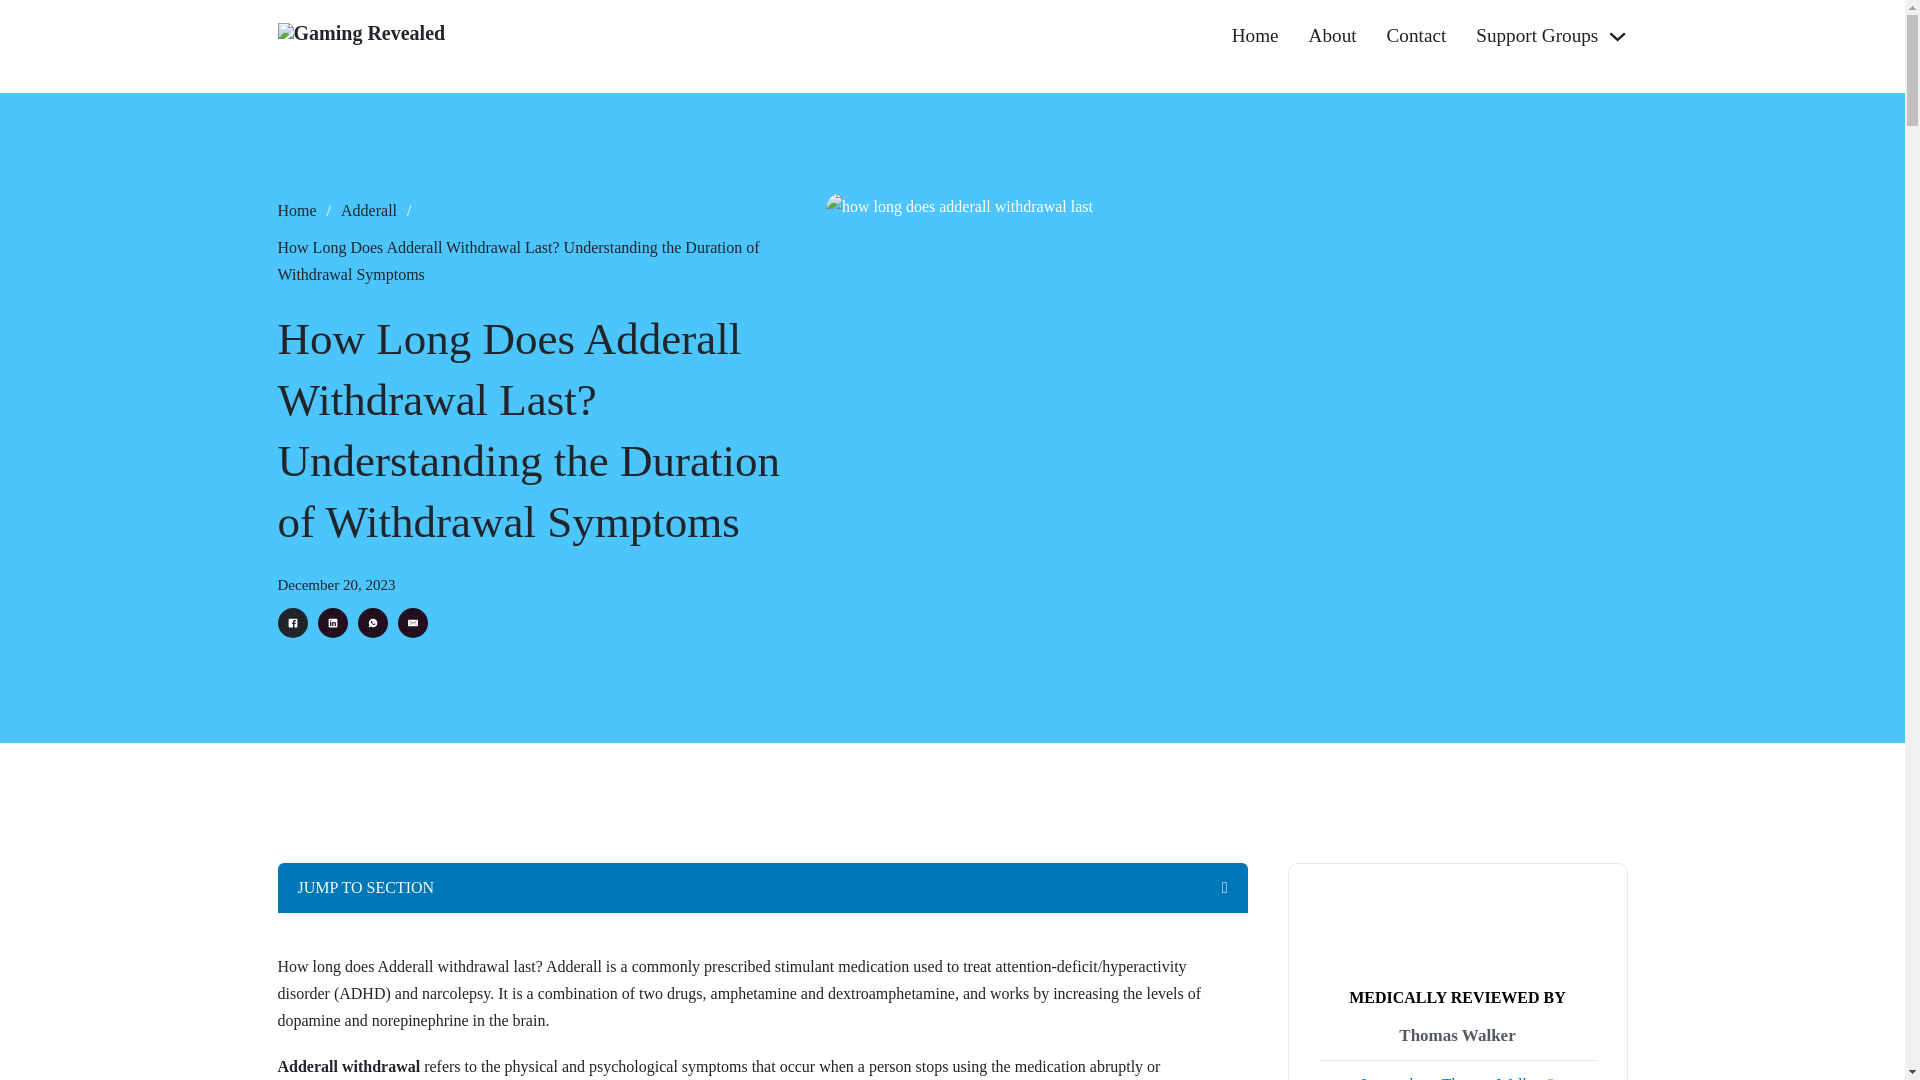  I want to click on Thomas Walker, so click(1456, 1036).